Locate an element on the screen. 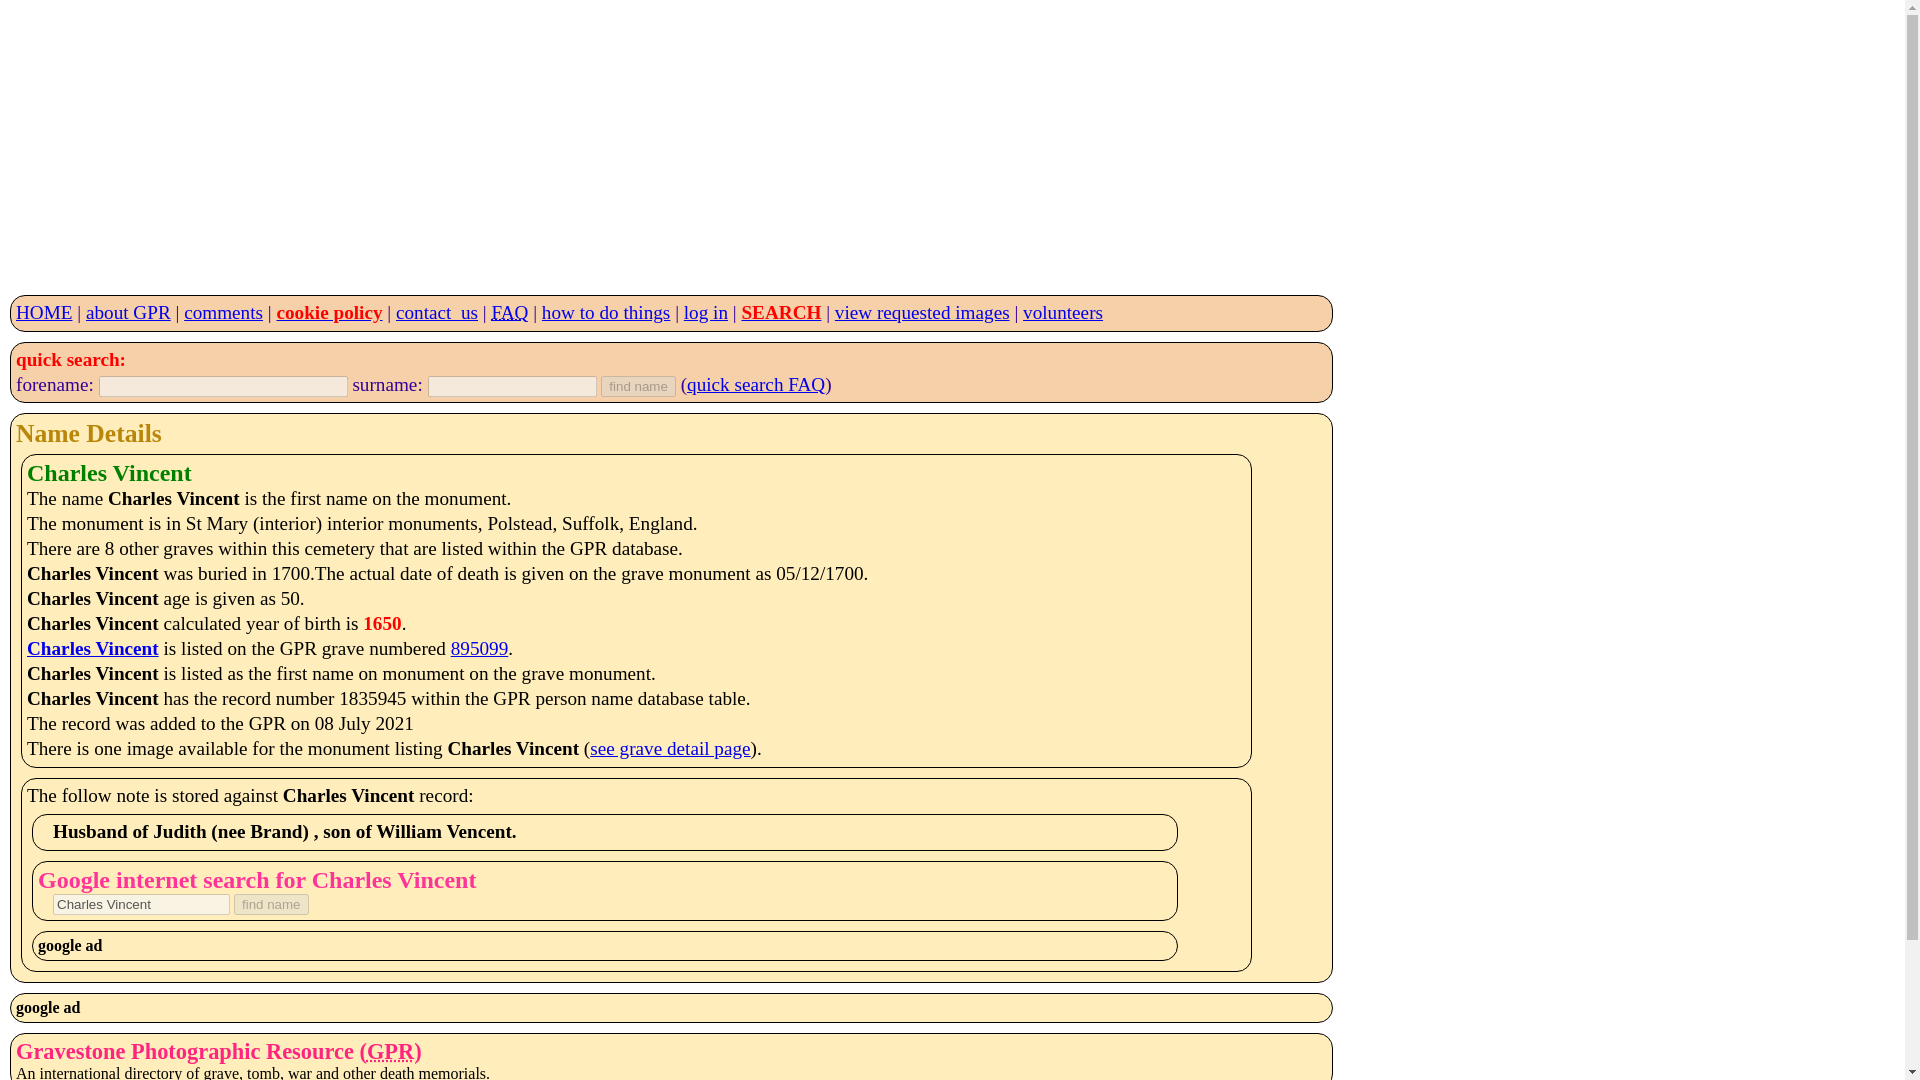 Image resolution: width=1920 pixels, height=1080 pixels. log in is located at coordinates (705, 312).